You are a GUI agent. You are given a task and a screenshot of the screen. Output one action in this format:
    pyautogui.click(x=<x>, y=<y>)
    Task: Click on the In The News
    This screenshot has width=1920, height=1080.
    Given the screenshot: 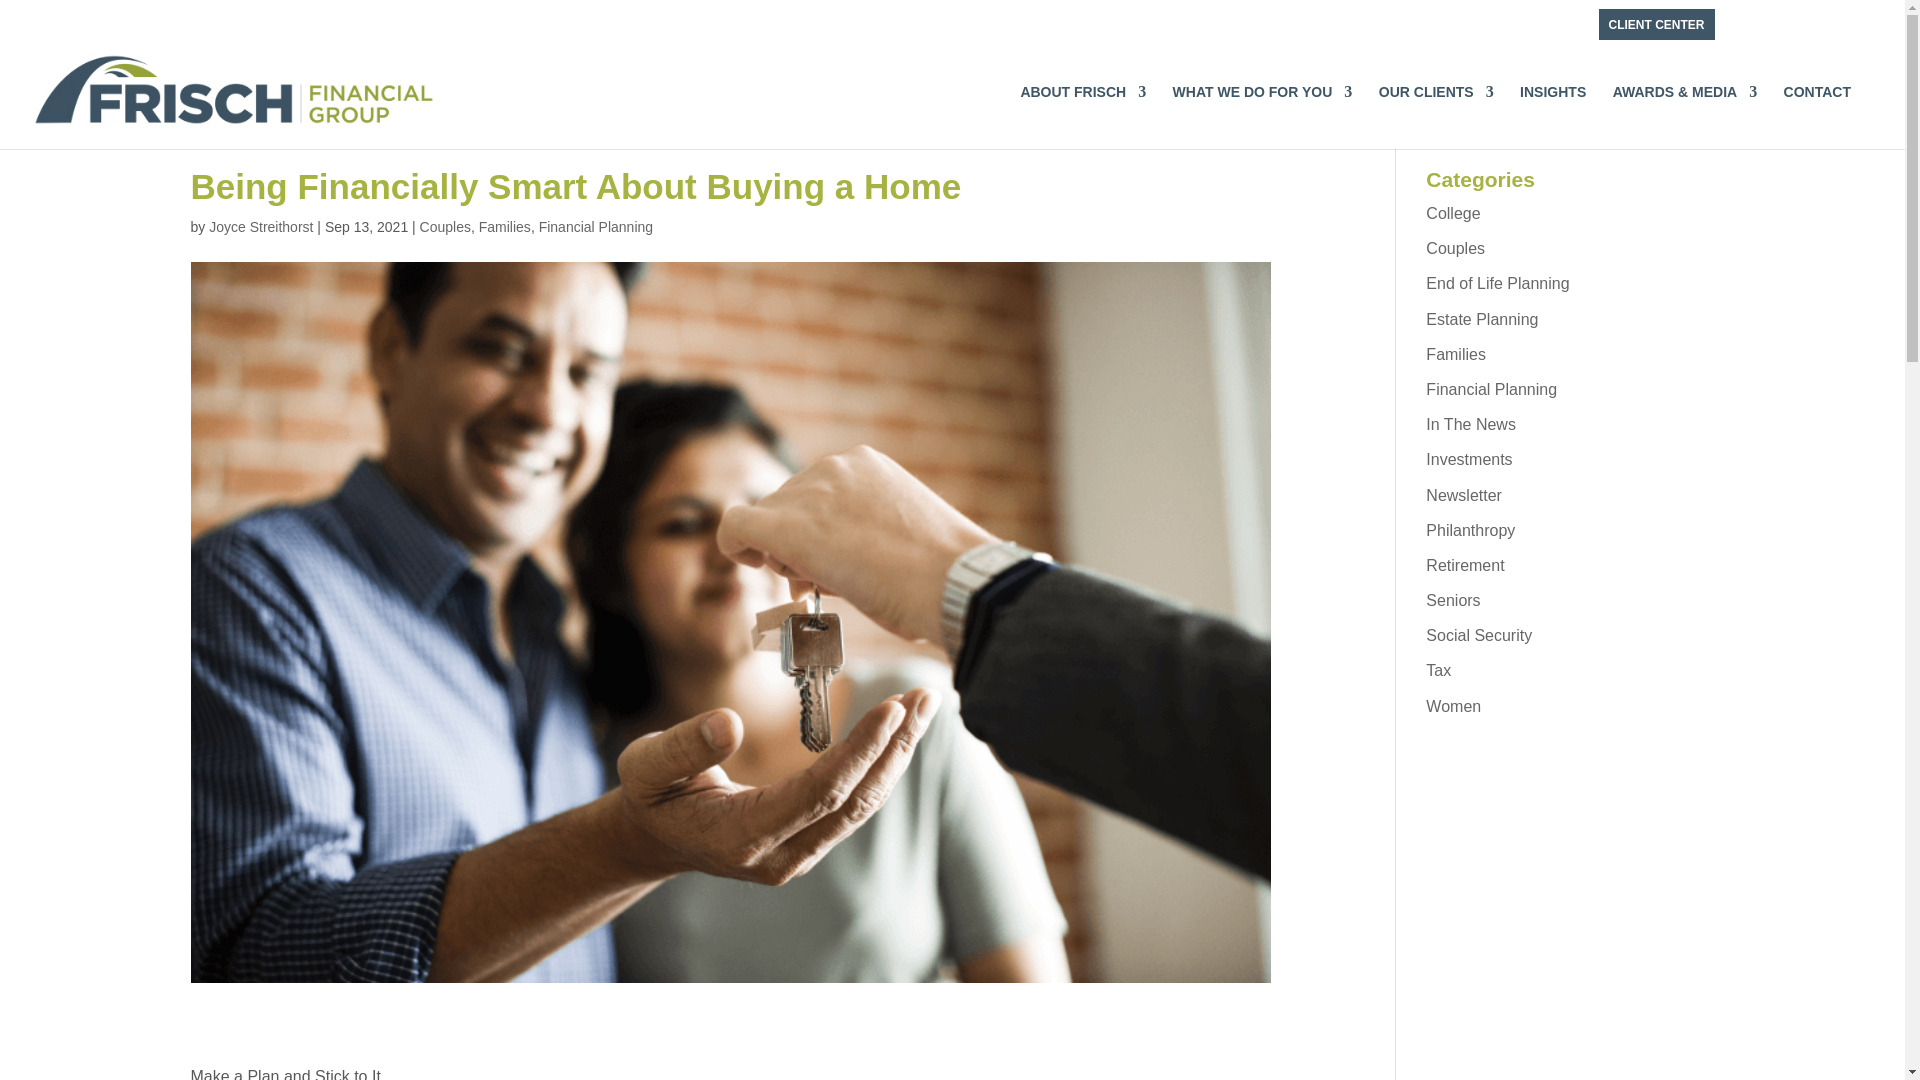 What is the action you would take?
    pyautogui.click(x=1471, y=424)
    